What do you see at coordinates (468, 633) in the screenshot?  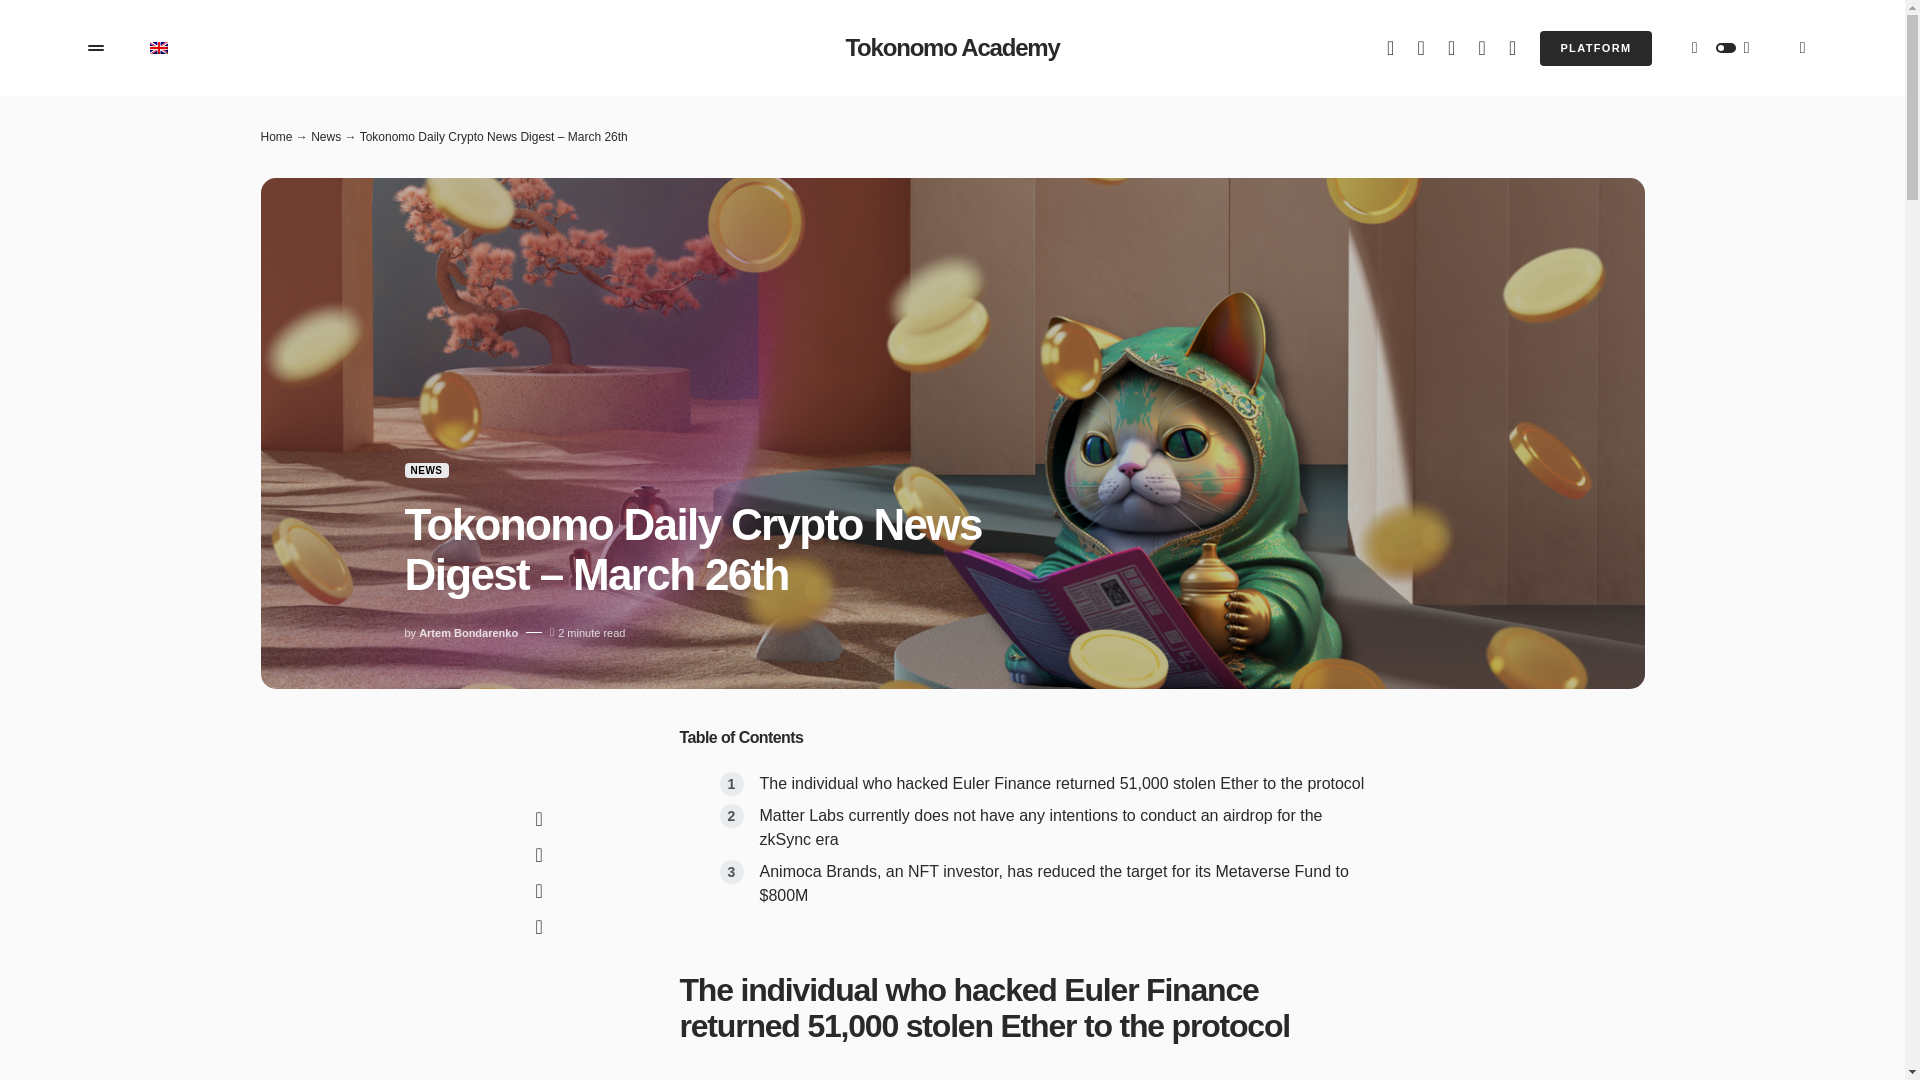 I see `View all posts by Artem Bondarenko` at bounding box center [468, 633].